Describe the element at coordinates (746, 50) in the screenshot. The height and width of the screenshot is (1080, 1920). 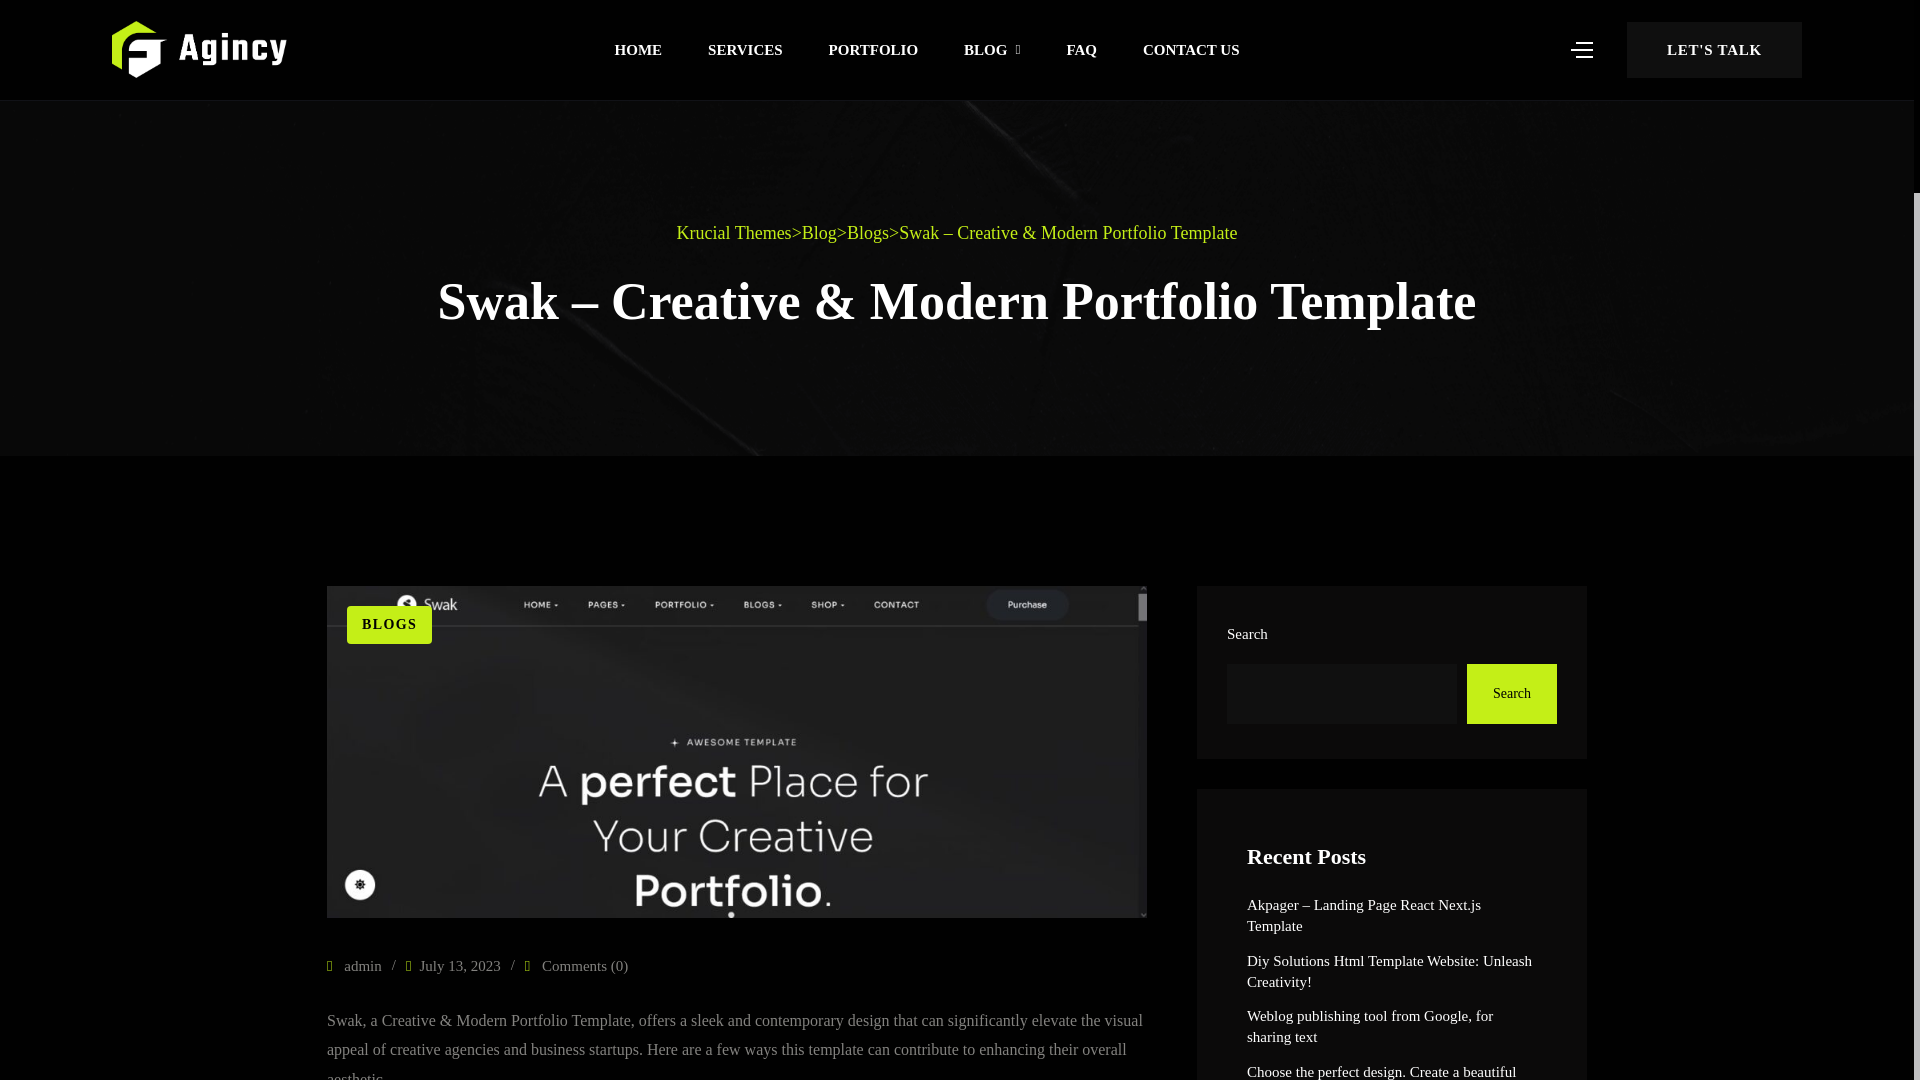
I see `SERVICES` at that location.